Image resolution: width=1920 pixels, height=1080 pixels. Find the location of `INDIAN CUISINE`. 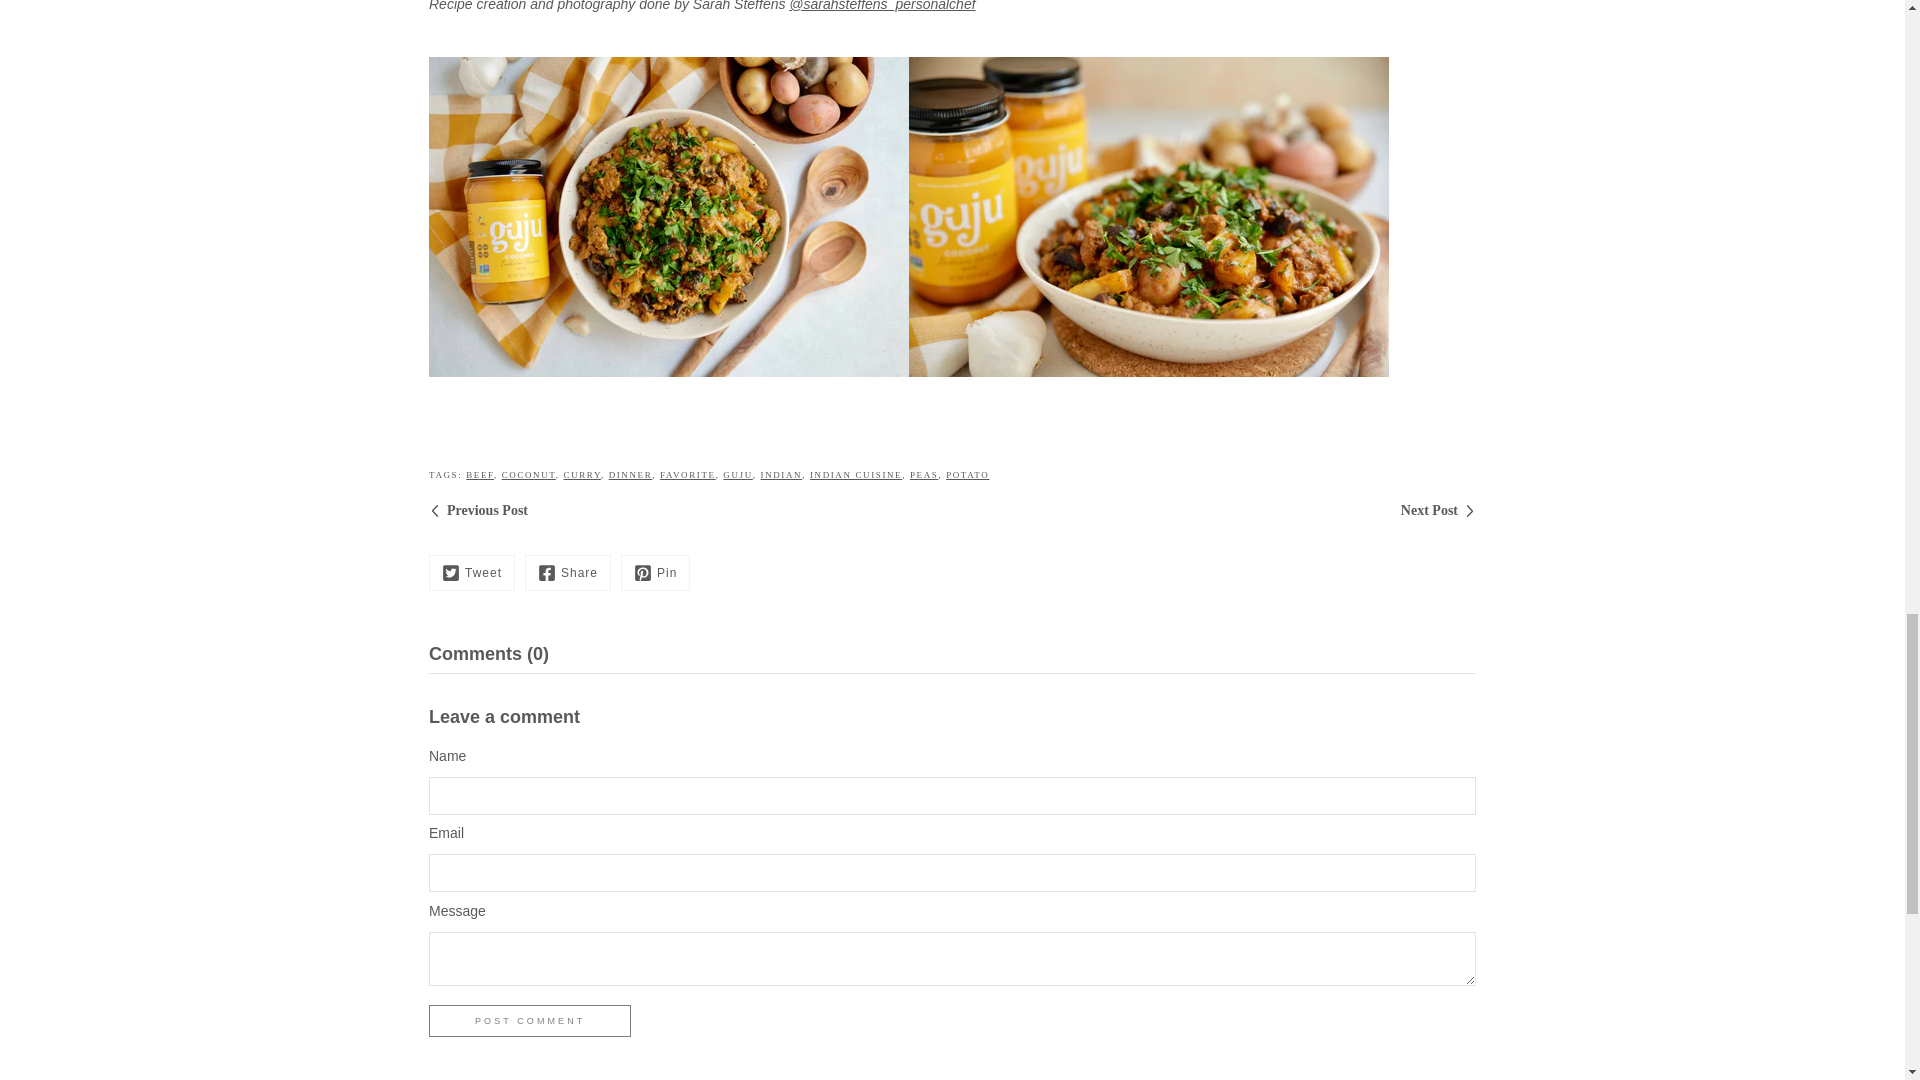

INDIAN CUISINE is located at coordinates (856, 474).